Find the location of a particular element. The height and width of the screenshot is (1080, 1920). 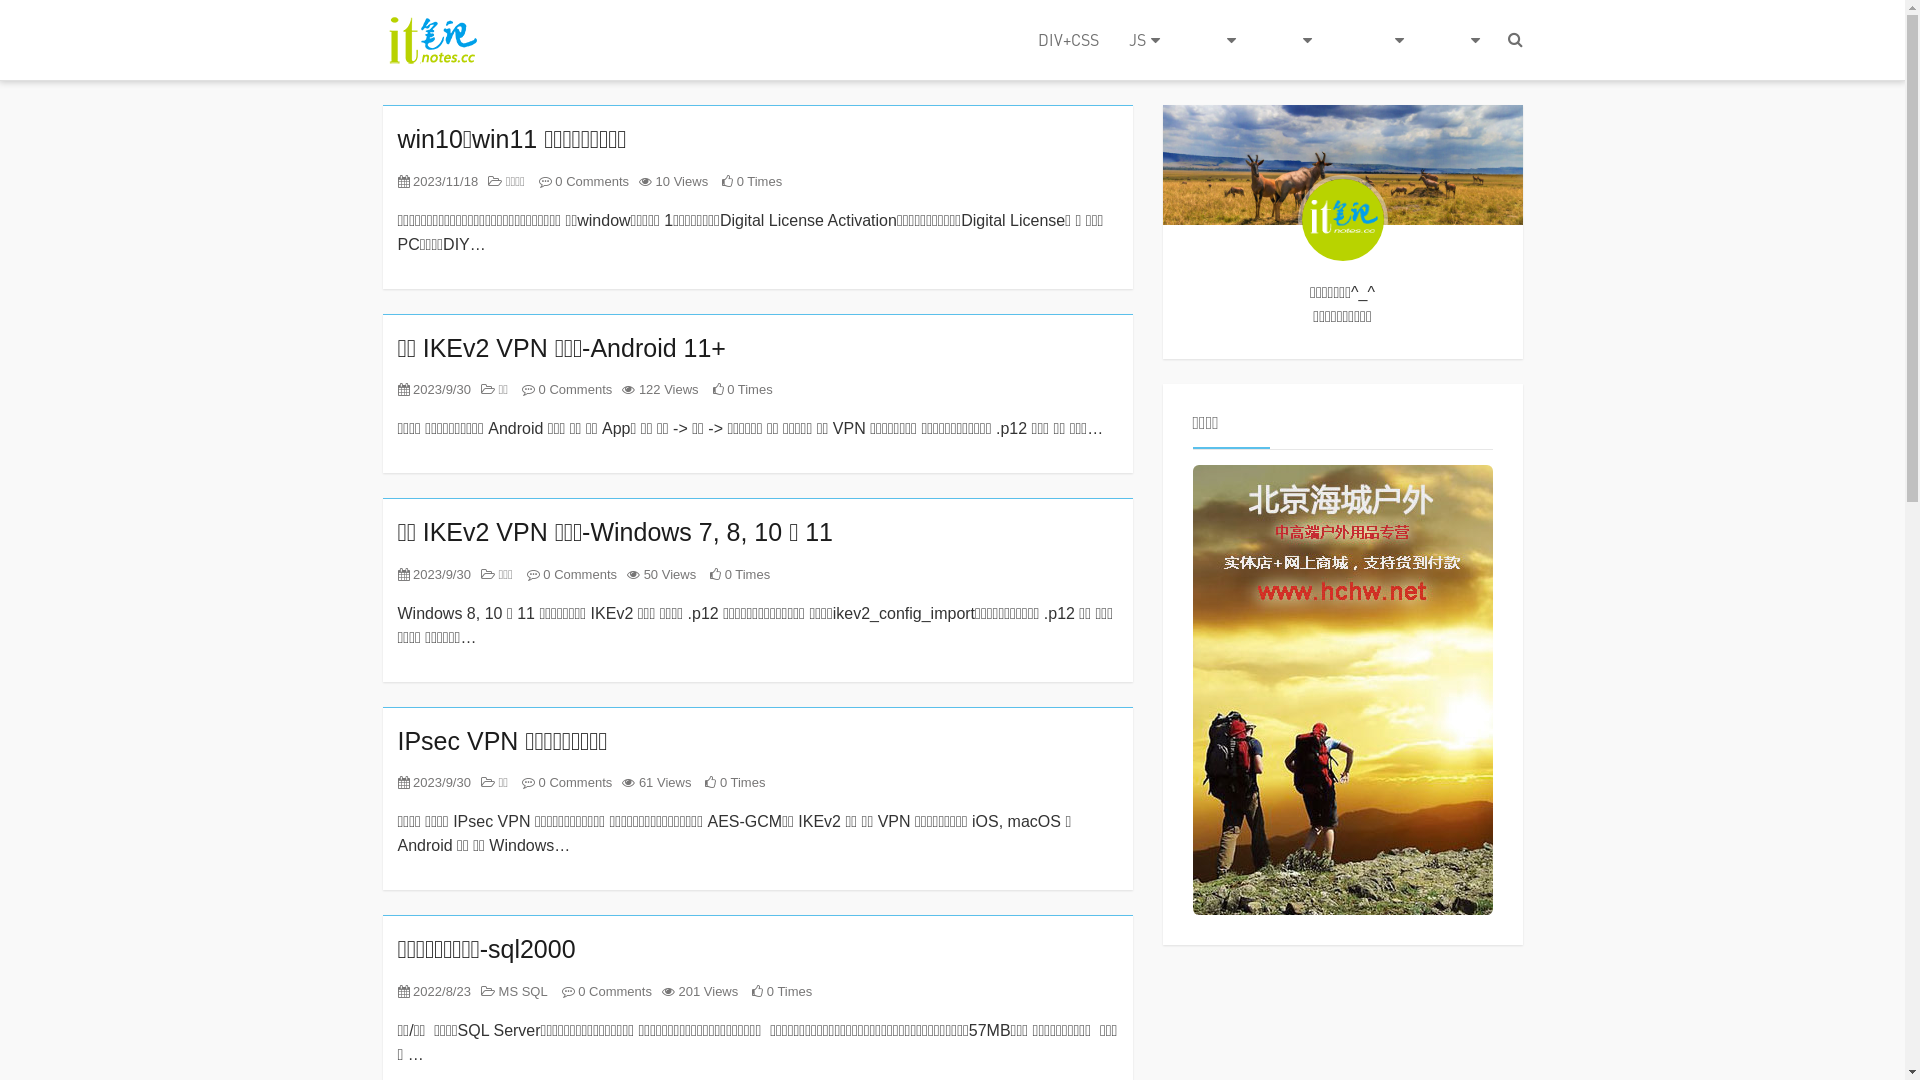

0 Comments is located at coordinates (607, 992).